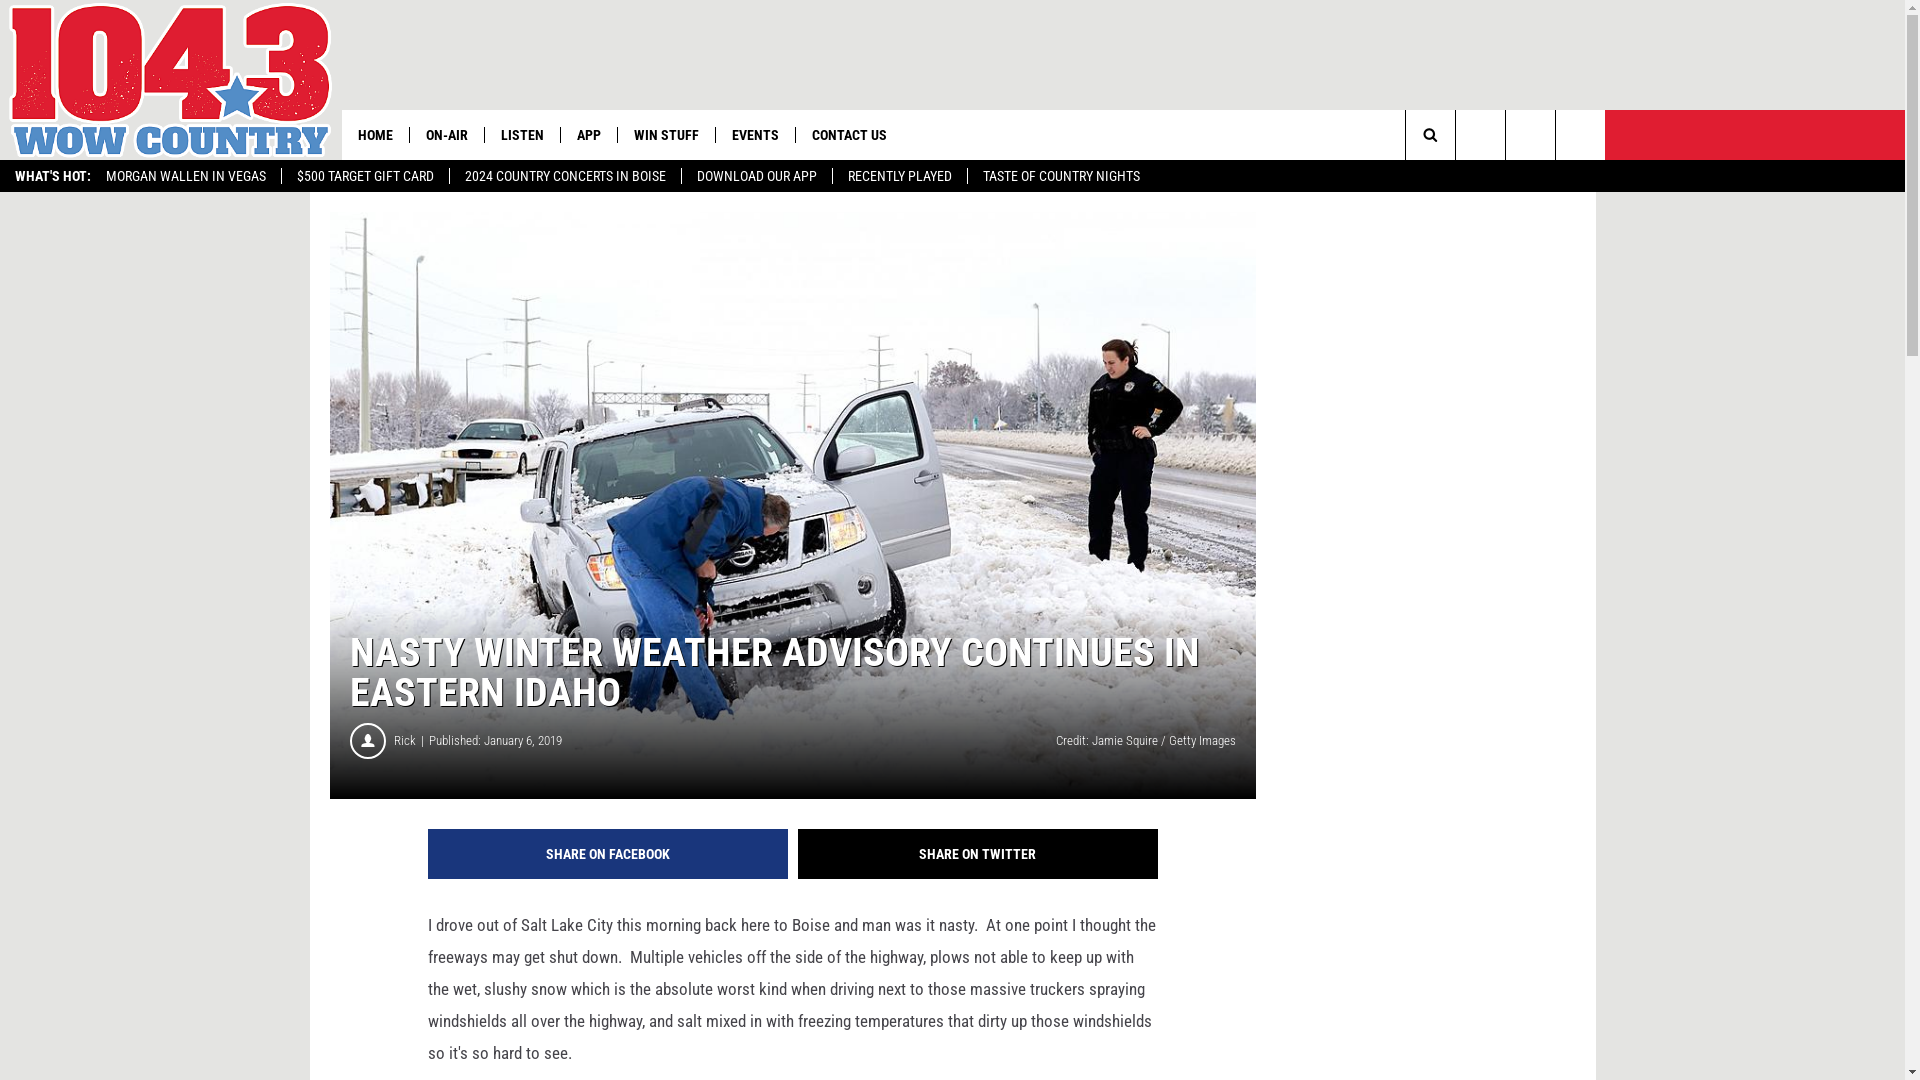  What do you see at coordinates (565, 176) in the screenshot?
I see `2024 COUNTRY CONCERTS IN BOISE` at bounding box center [565, 176].